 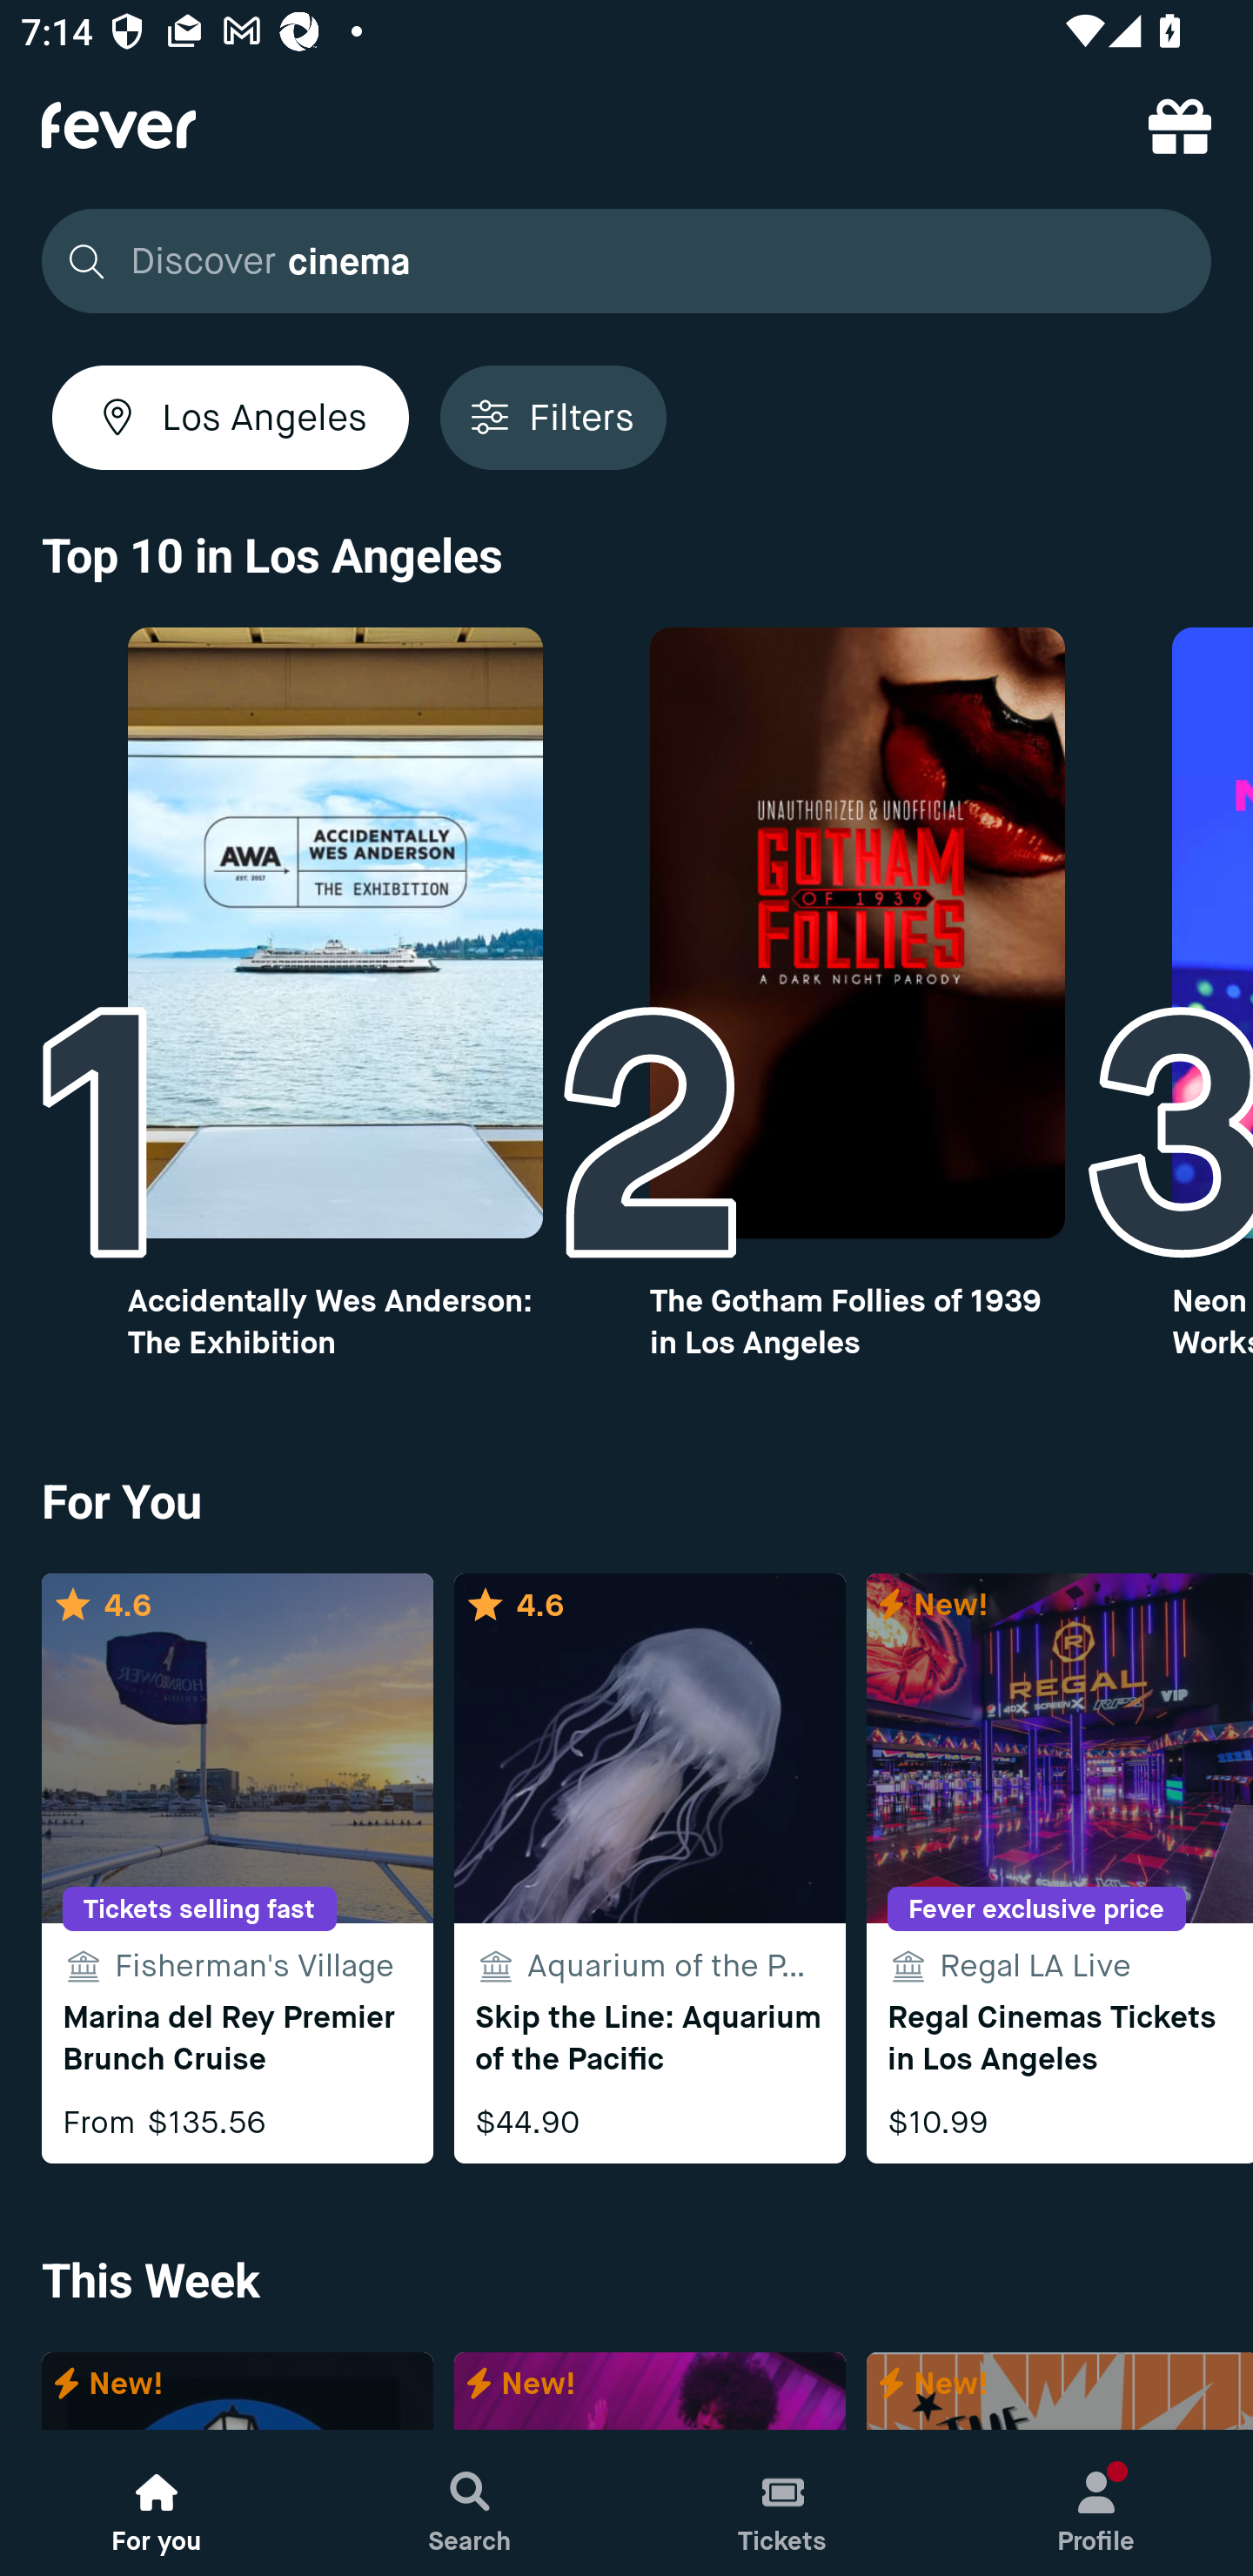 I want to click on Los Angeles, so click(x=230, y=417).